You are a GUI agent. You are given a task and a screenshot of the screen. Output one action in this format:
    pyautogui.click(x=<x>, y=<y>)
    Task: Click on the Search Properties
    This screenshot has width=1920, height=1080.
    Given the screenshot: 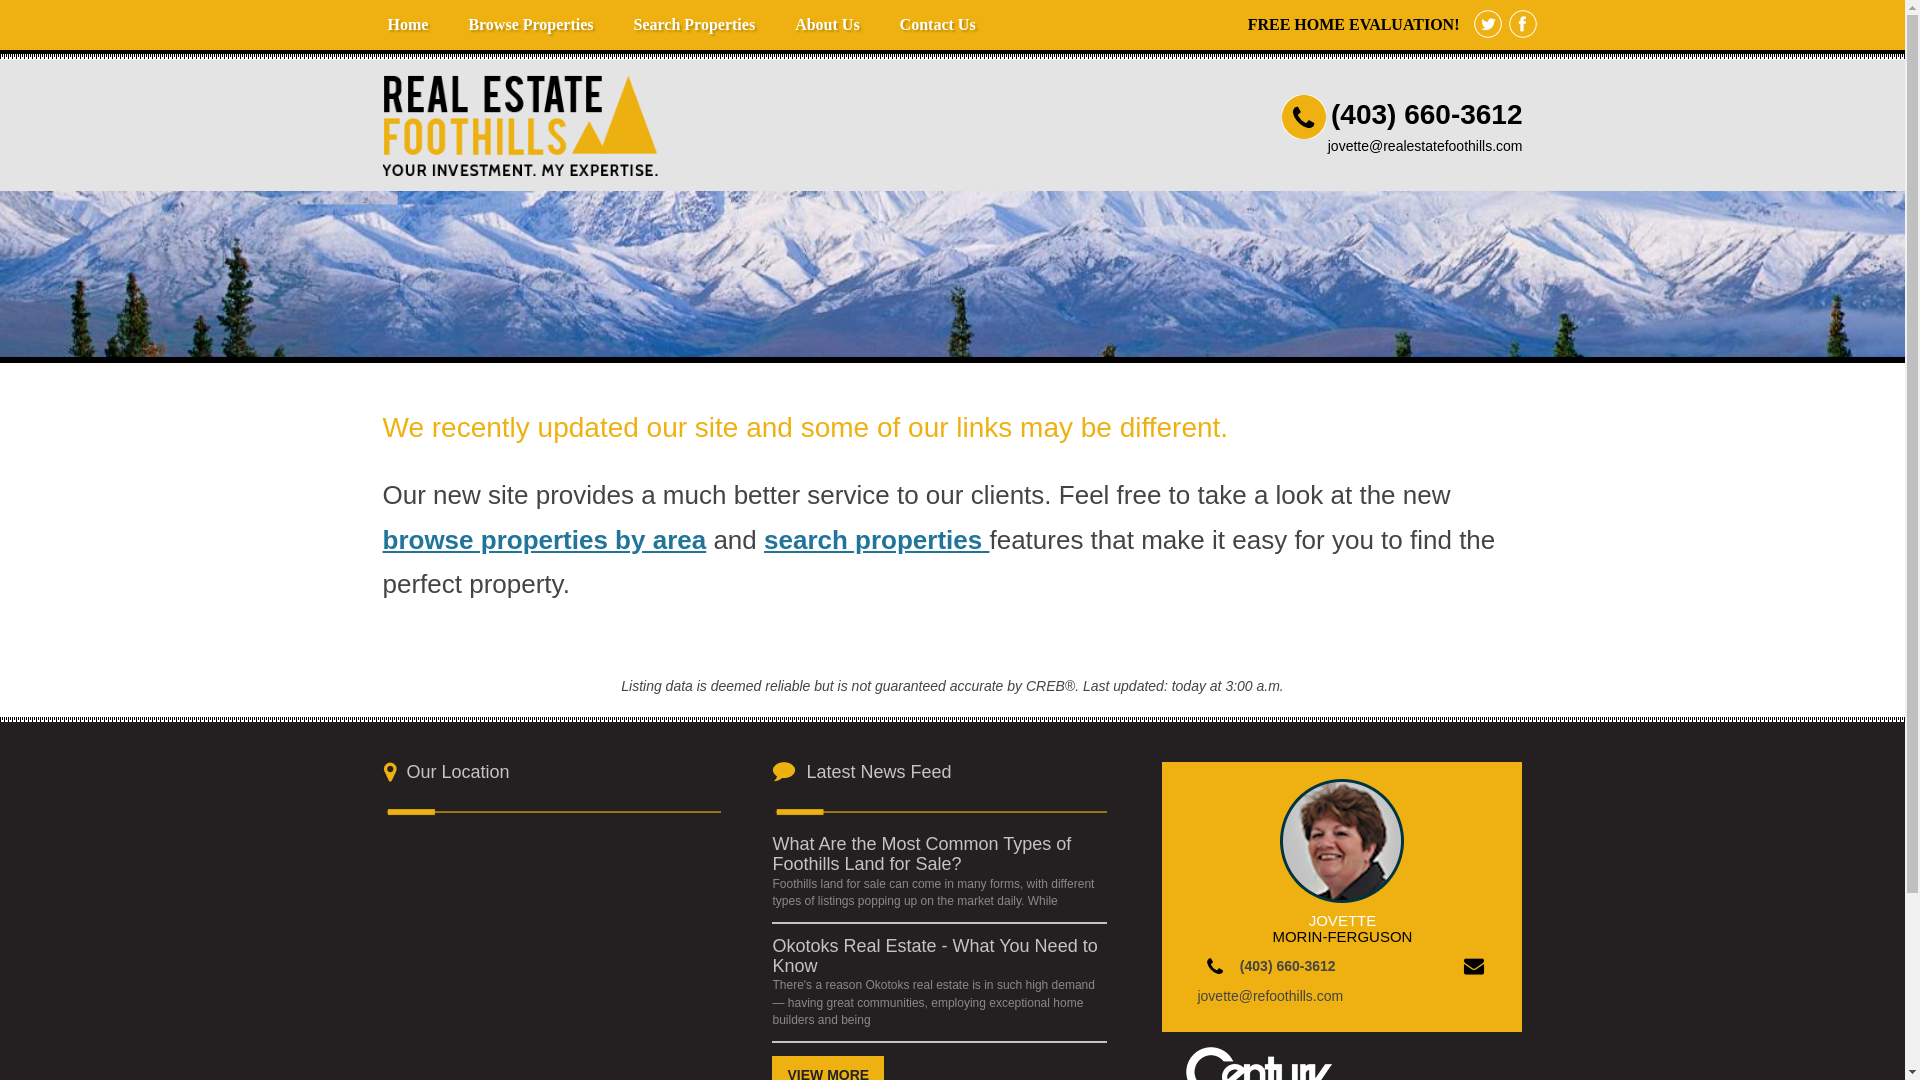 What is the action you would take?
    pyautogui.click(x=694, y=24)
    